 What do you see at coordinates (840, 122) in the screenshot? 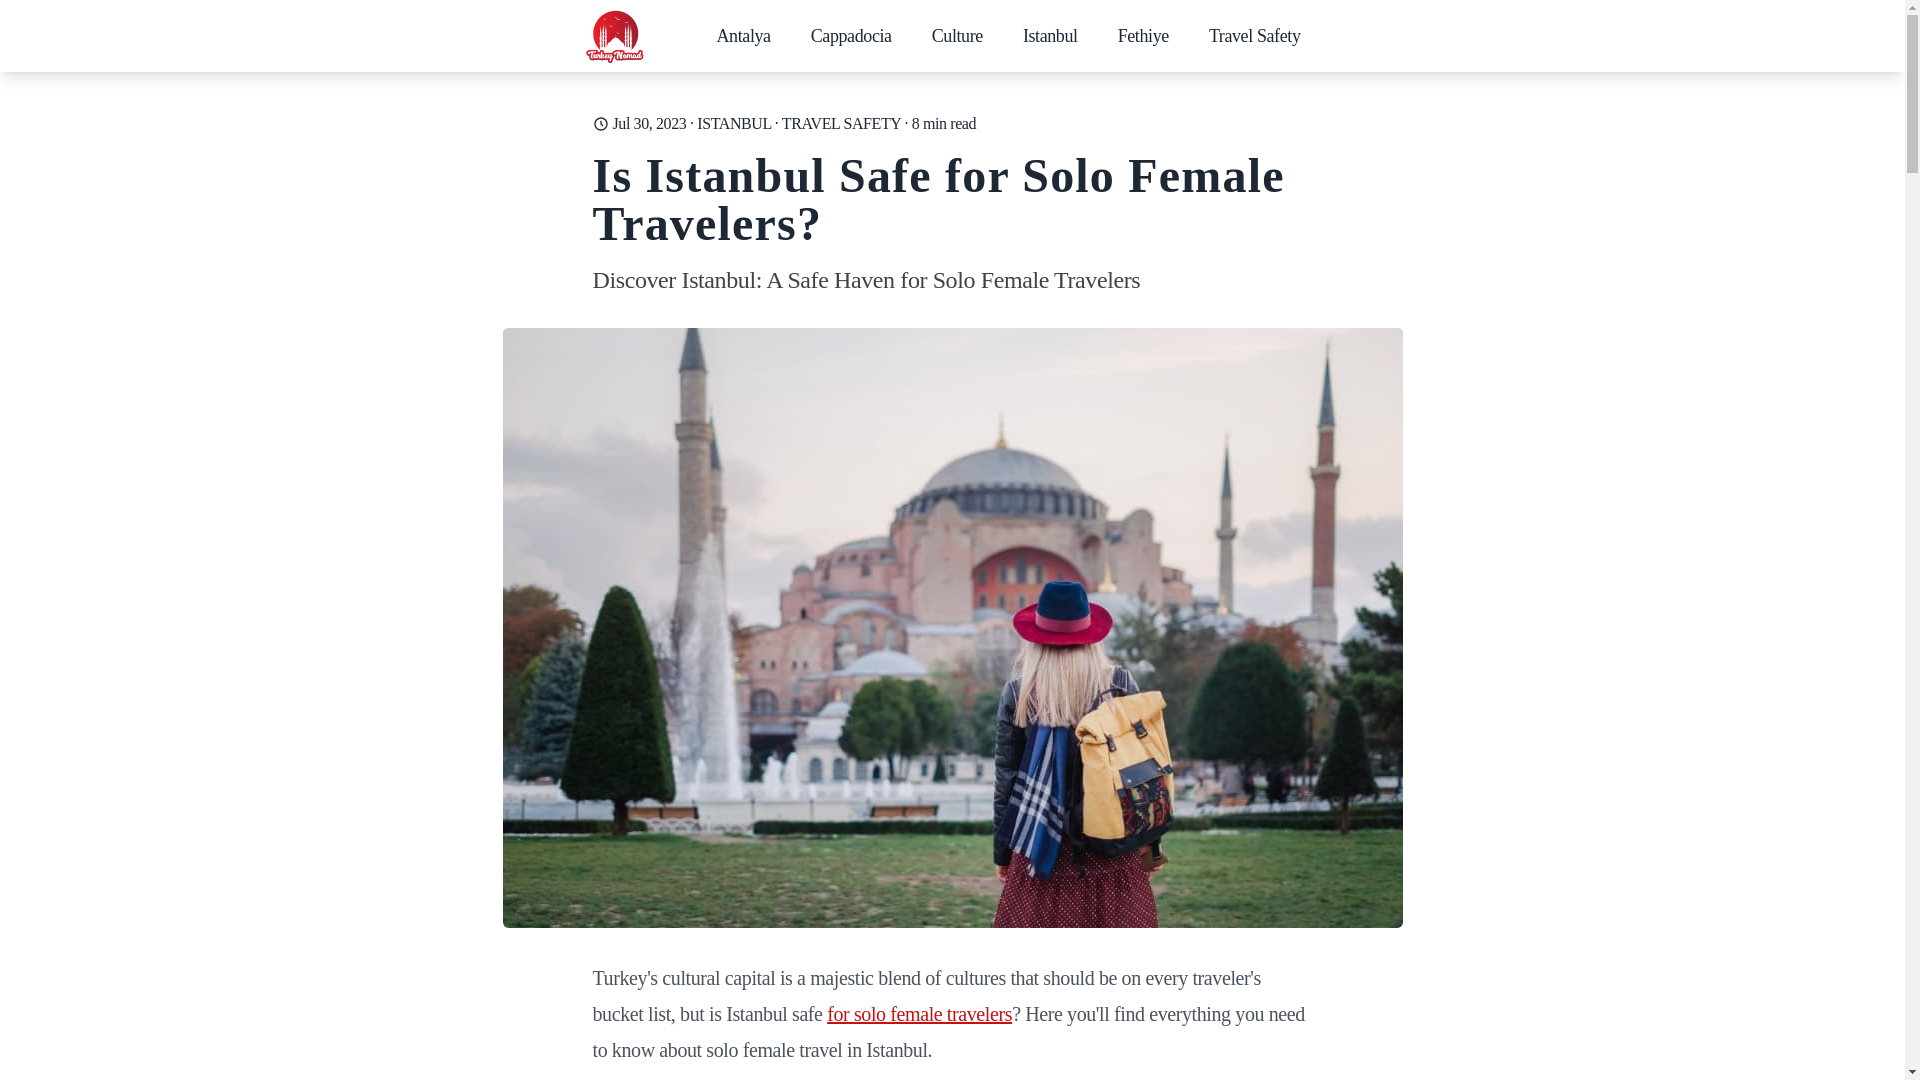
I see `TRAVEL SAFETY` at bounding box center [840, 122].